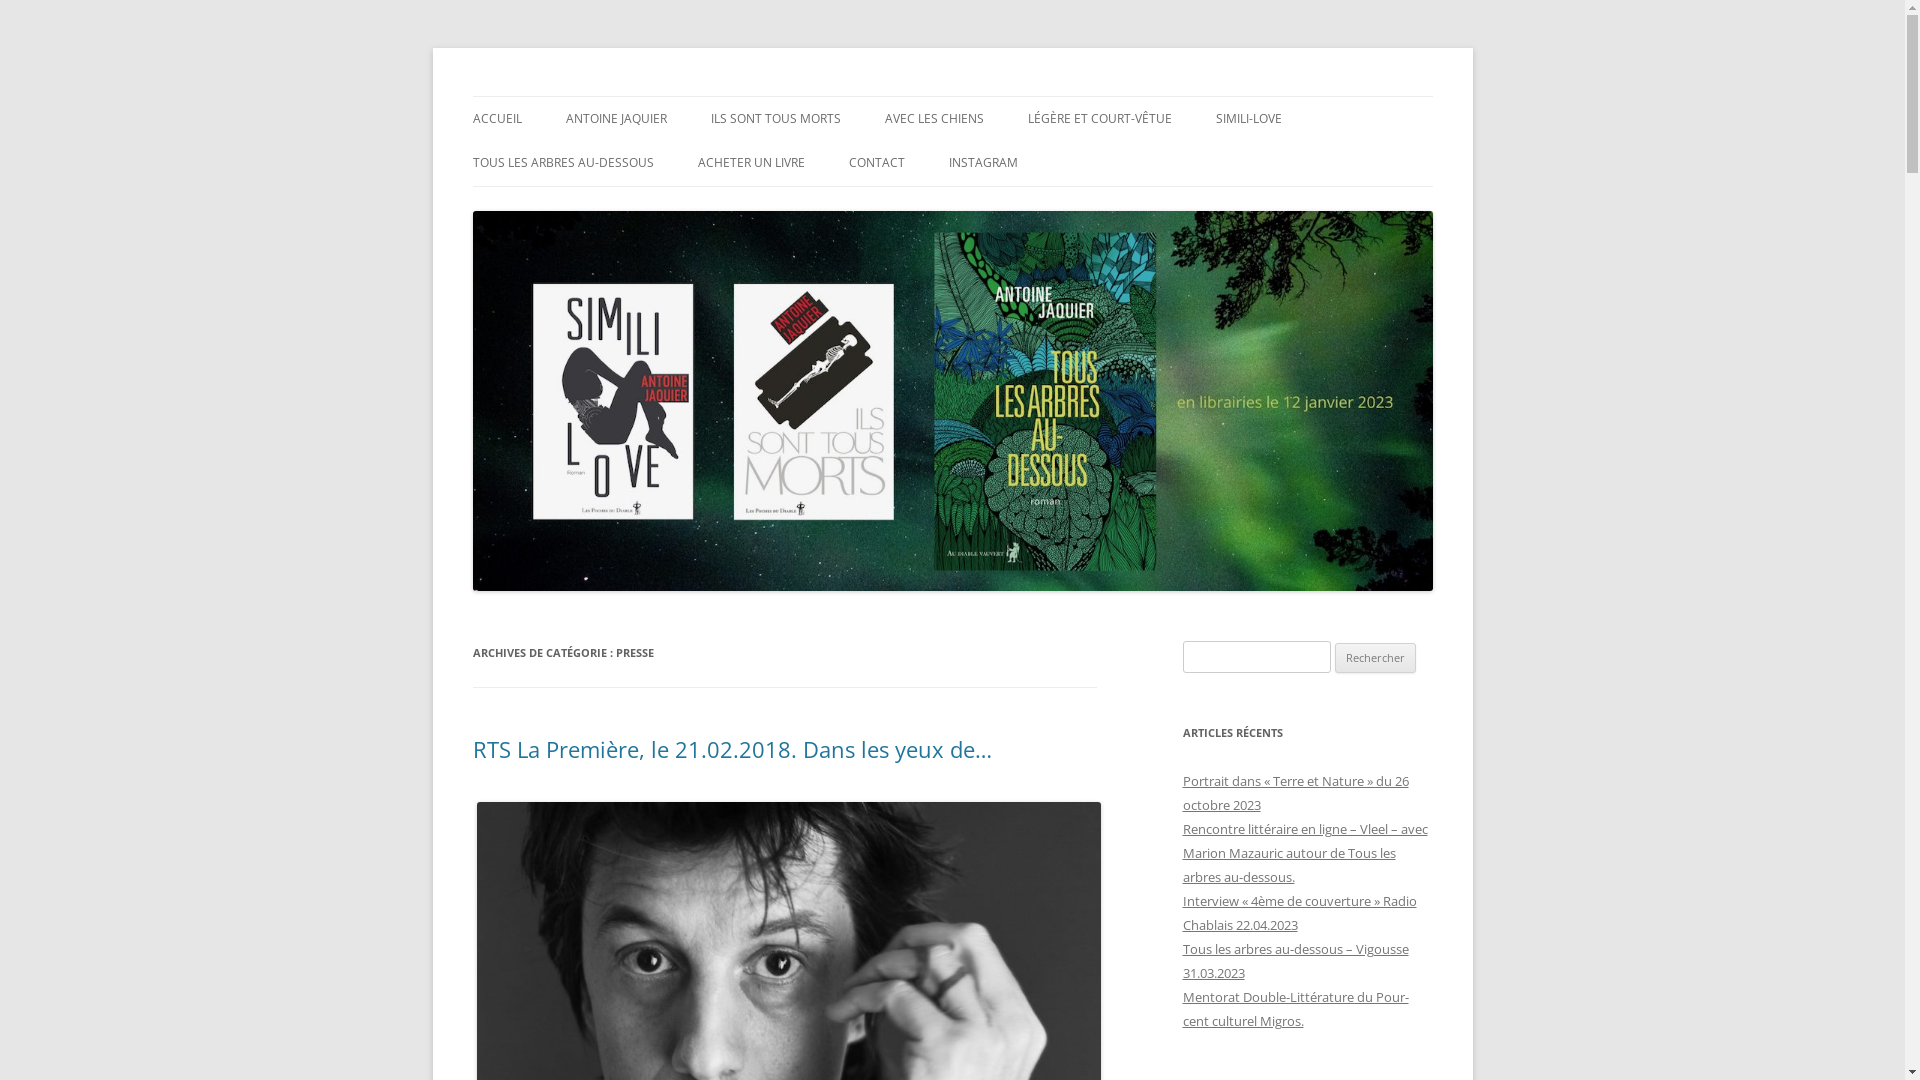 The image size is (1920, 1080). I want to click on ACCUEIL, so click(496, 119).